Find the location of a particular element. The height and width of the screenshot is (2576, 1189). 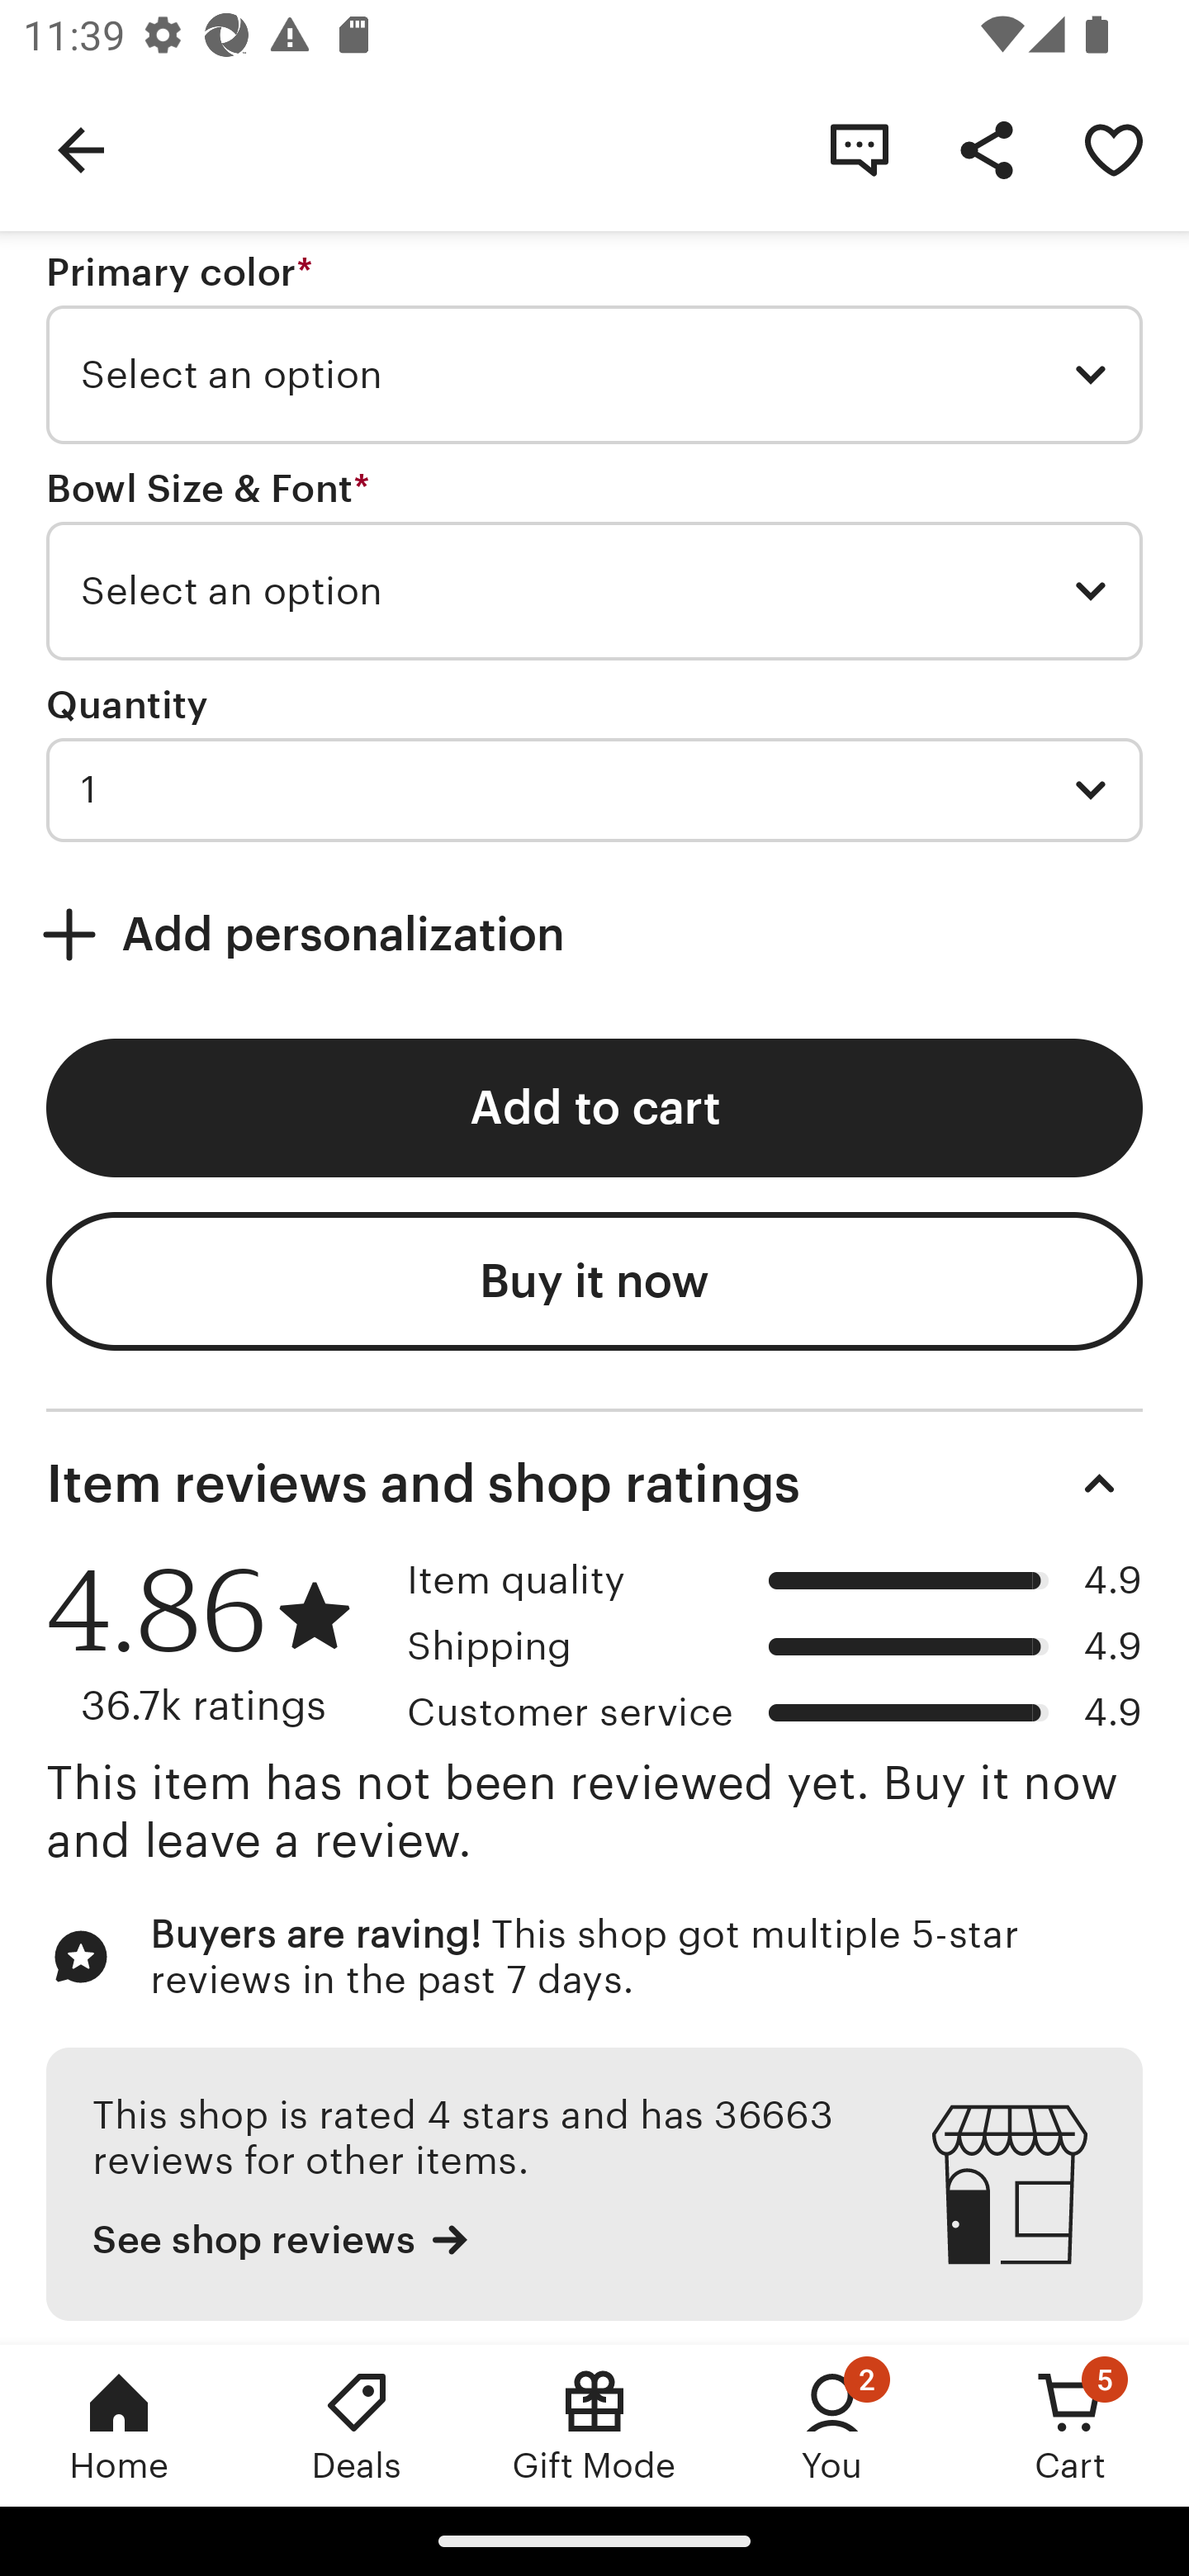

Contact shop is located at coordinates (859, 149).